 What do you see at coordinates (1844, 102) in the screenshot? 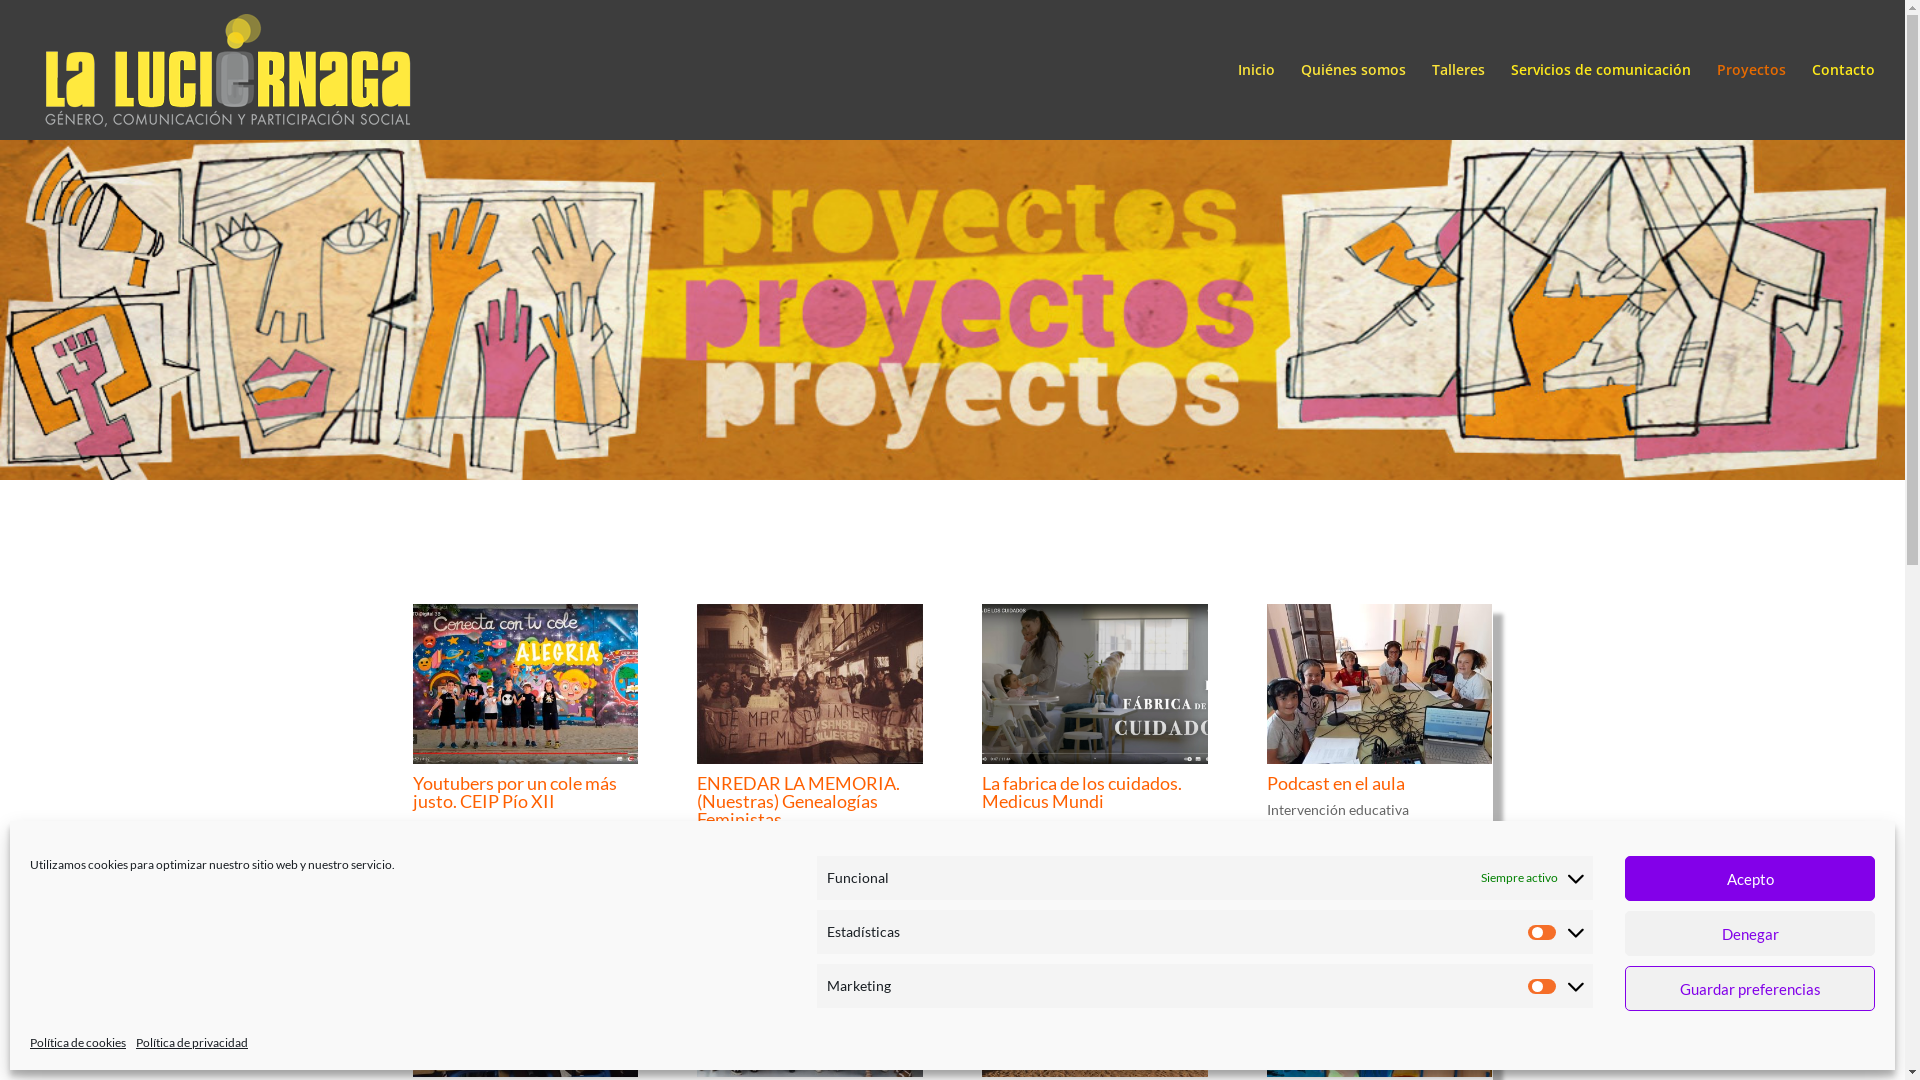
I see `Contacto` at bounding box center [1844, 102].